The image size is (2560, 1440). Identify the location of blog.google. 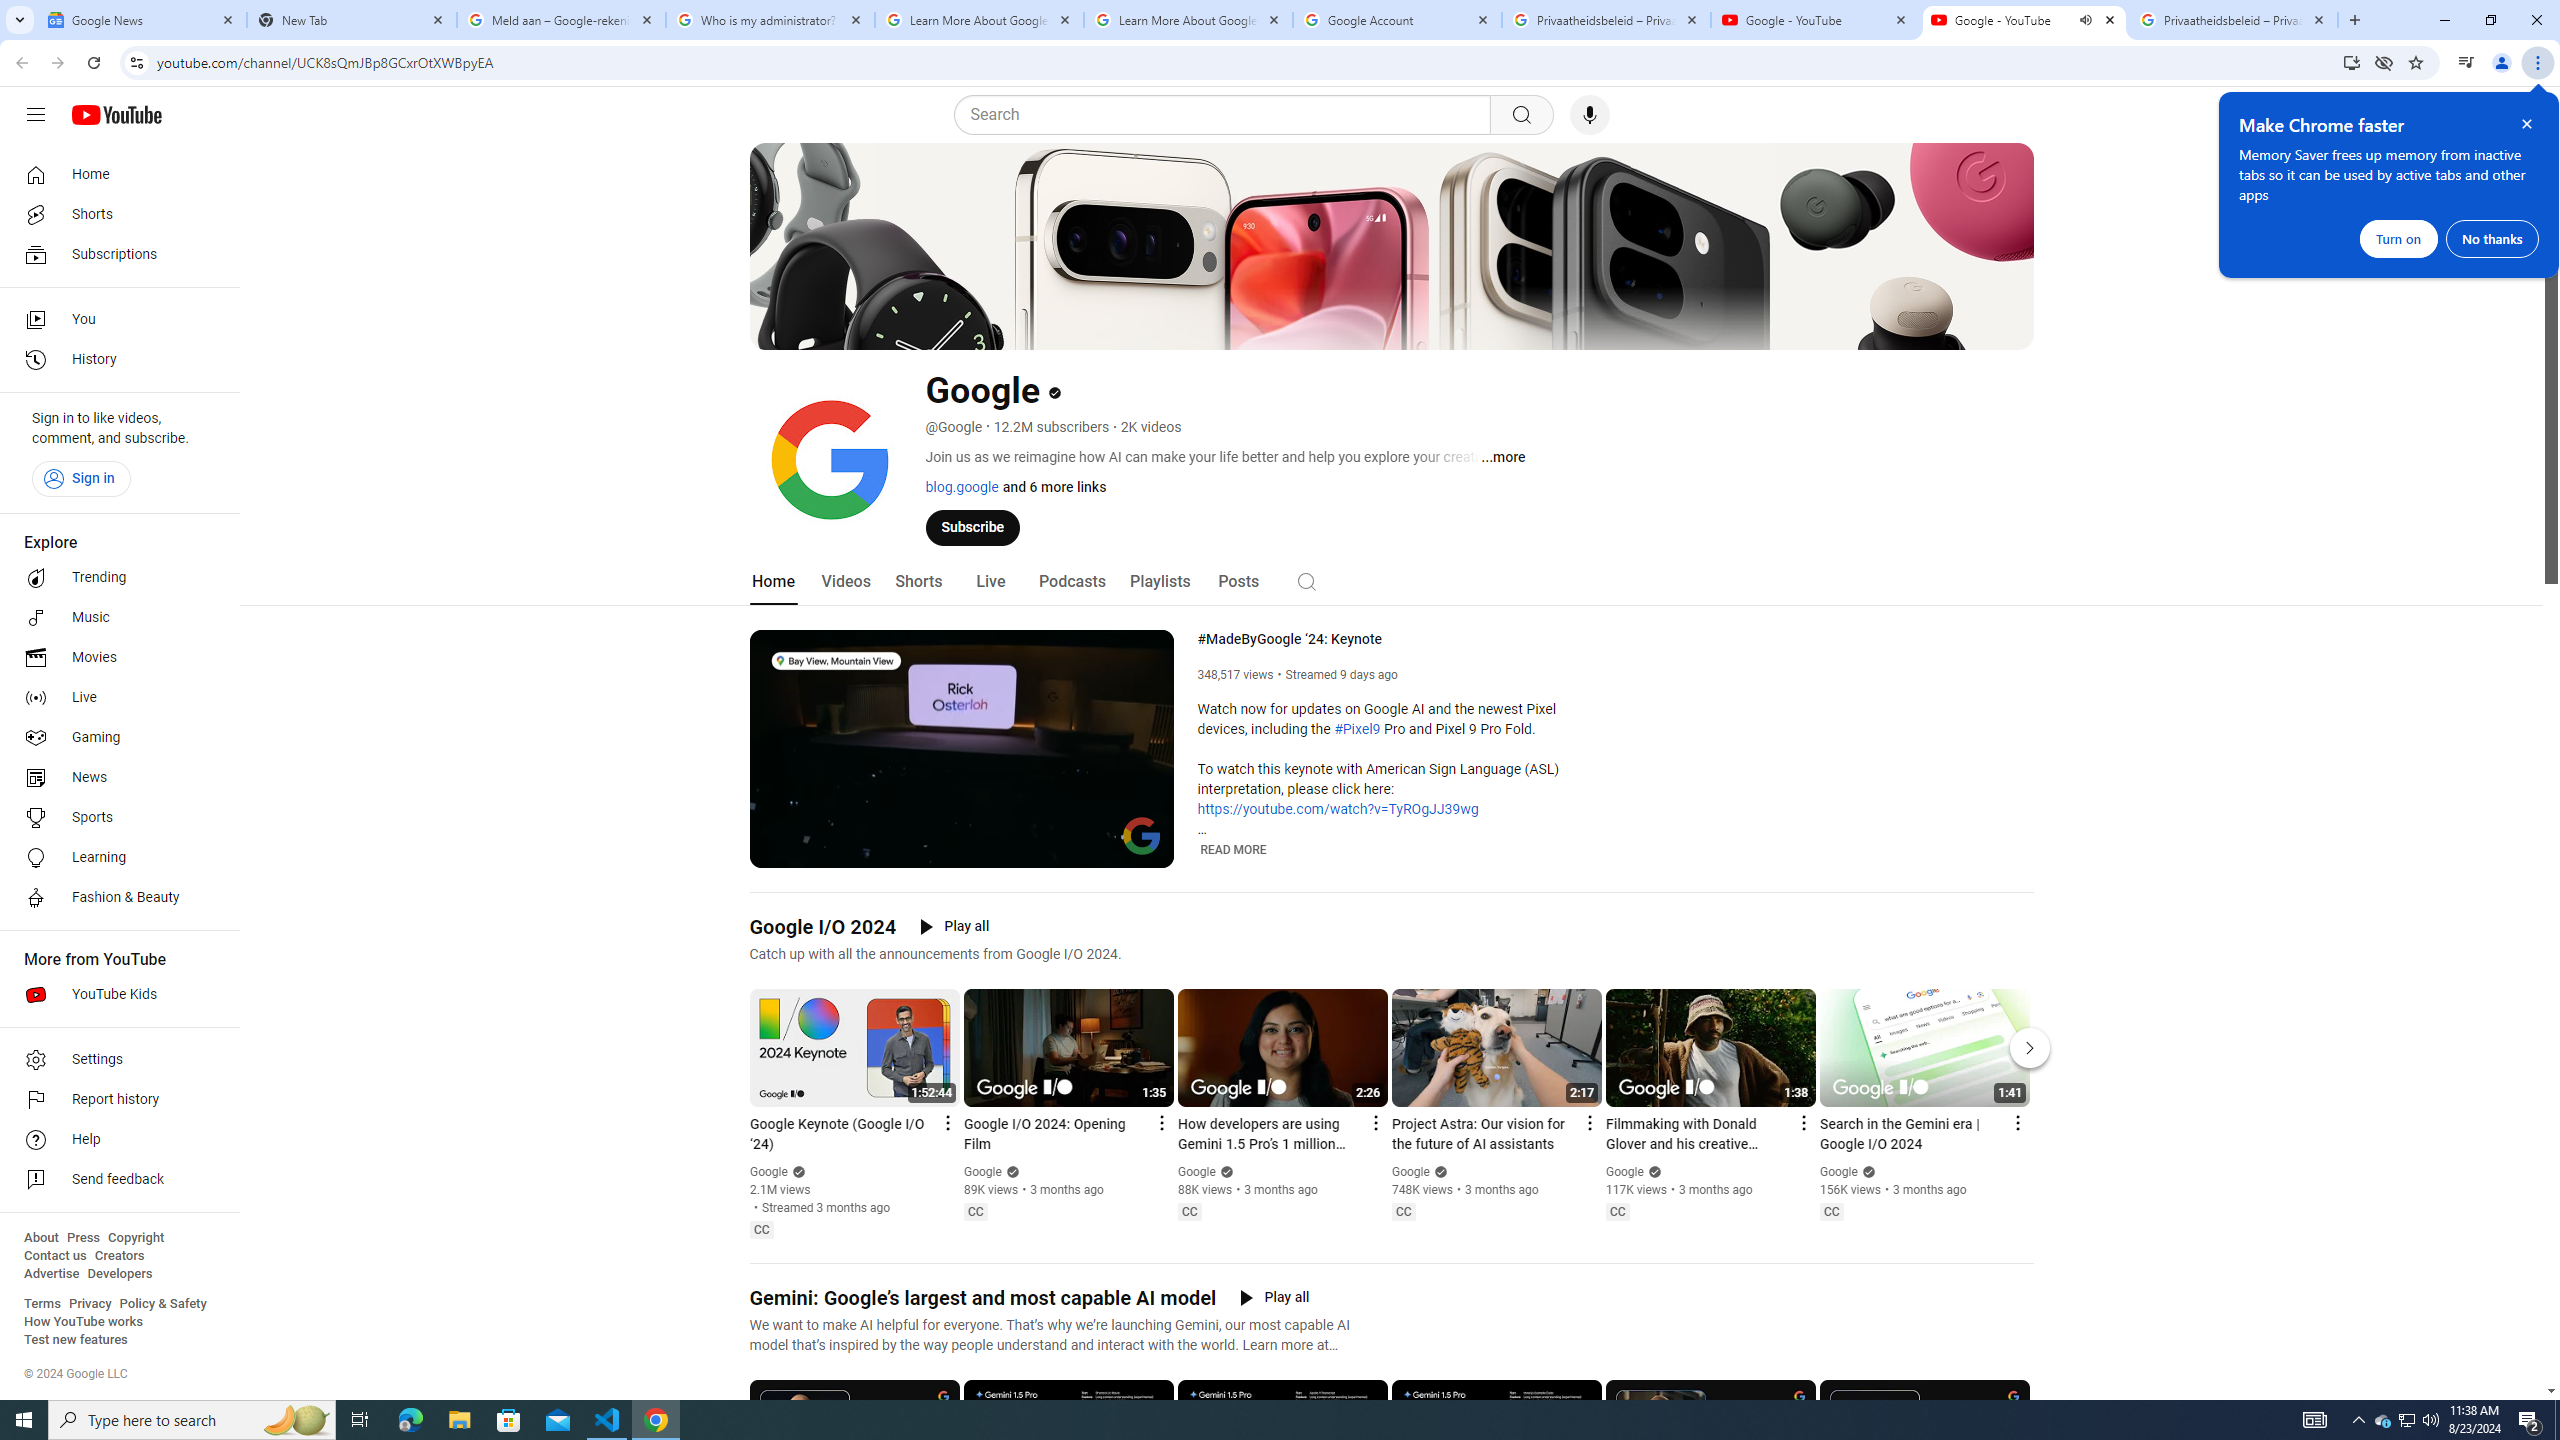
(961, 486).